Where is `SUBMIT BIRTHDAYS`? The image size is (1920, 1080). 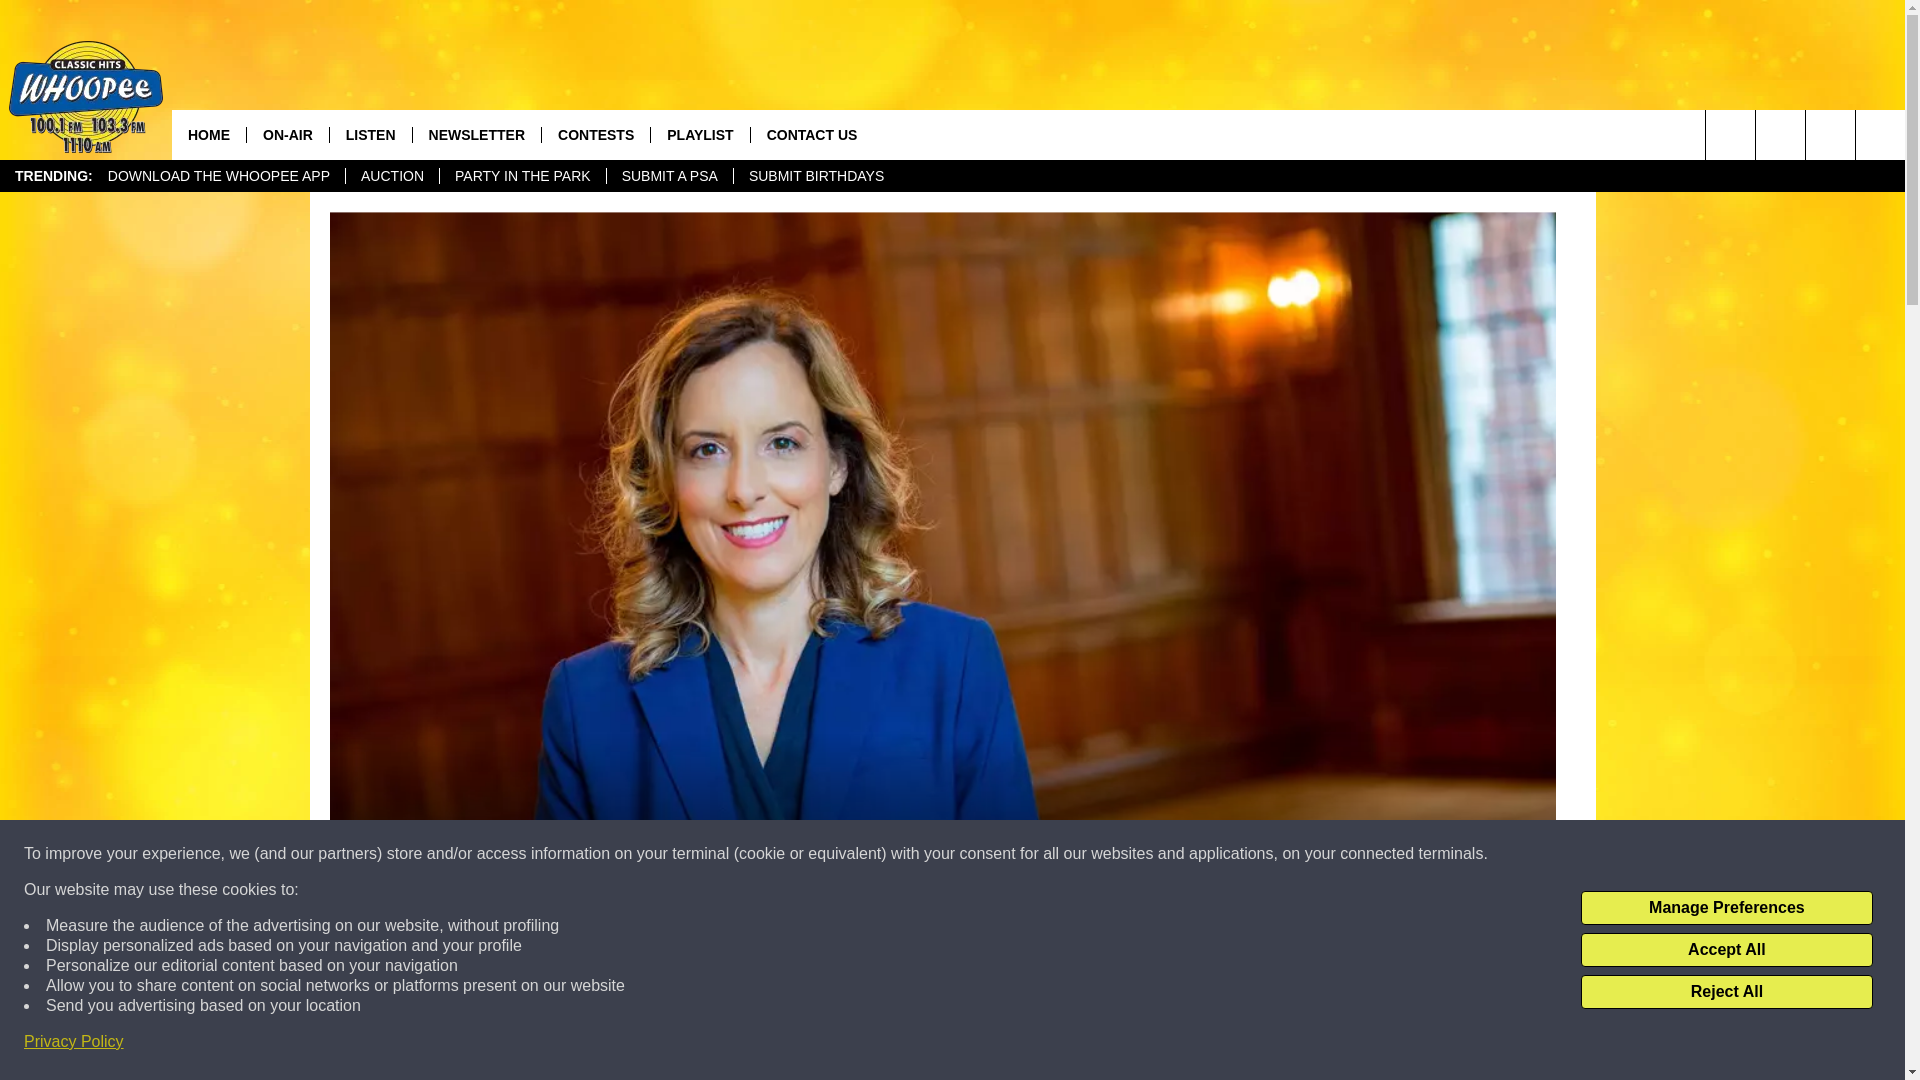
SUBMIT BIRTHDAYS is located at coordinates (816, 176).